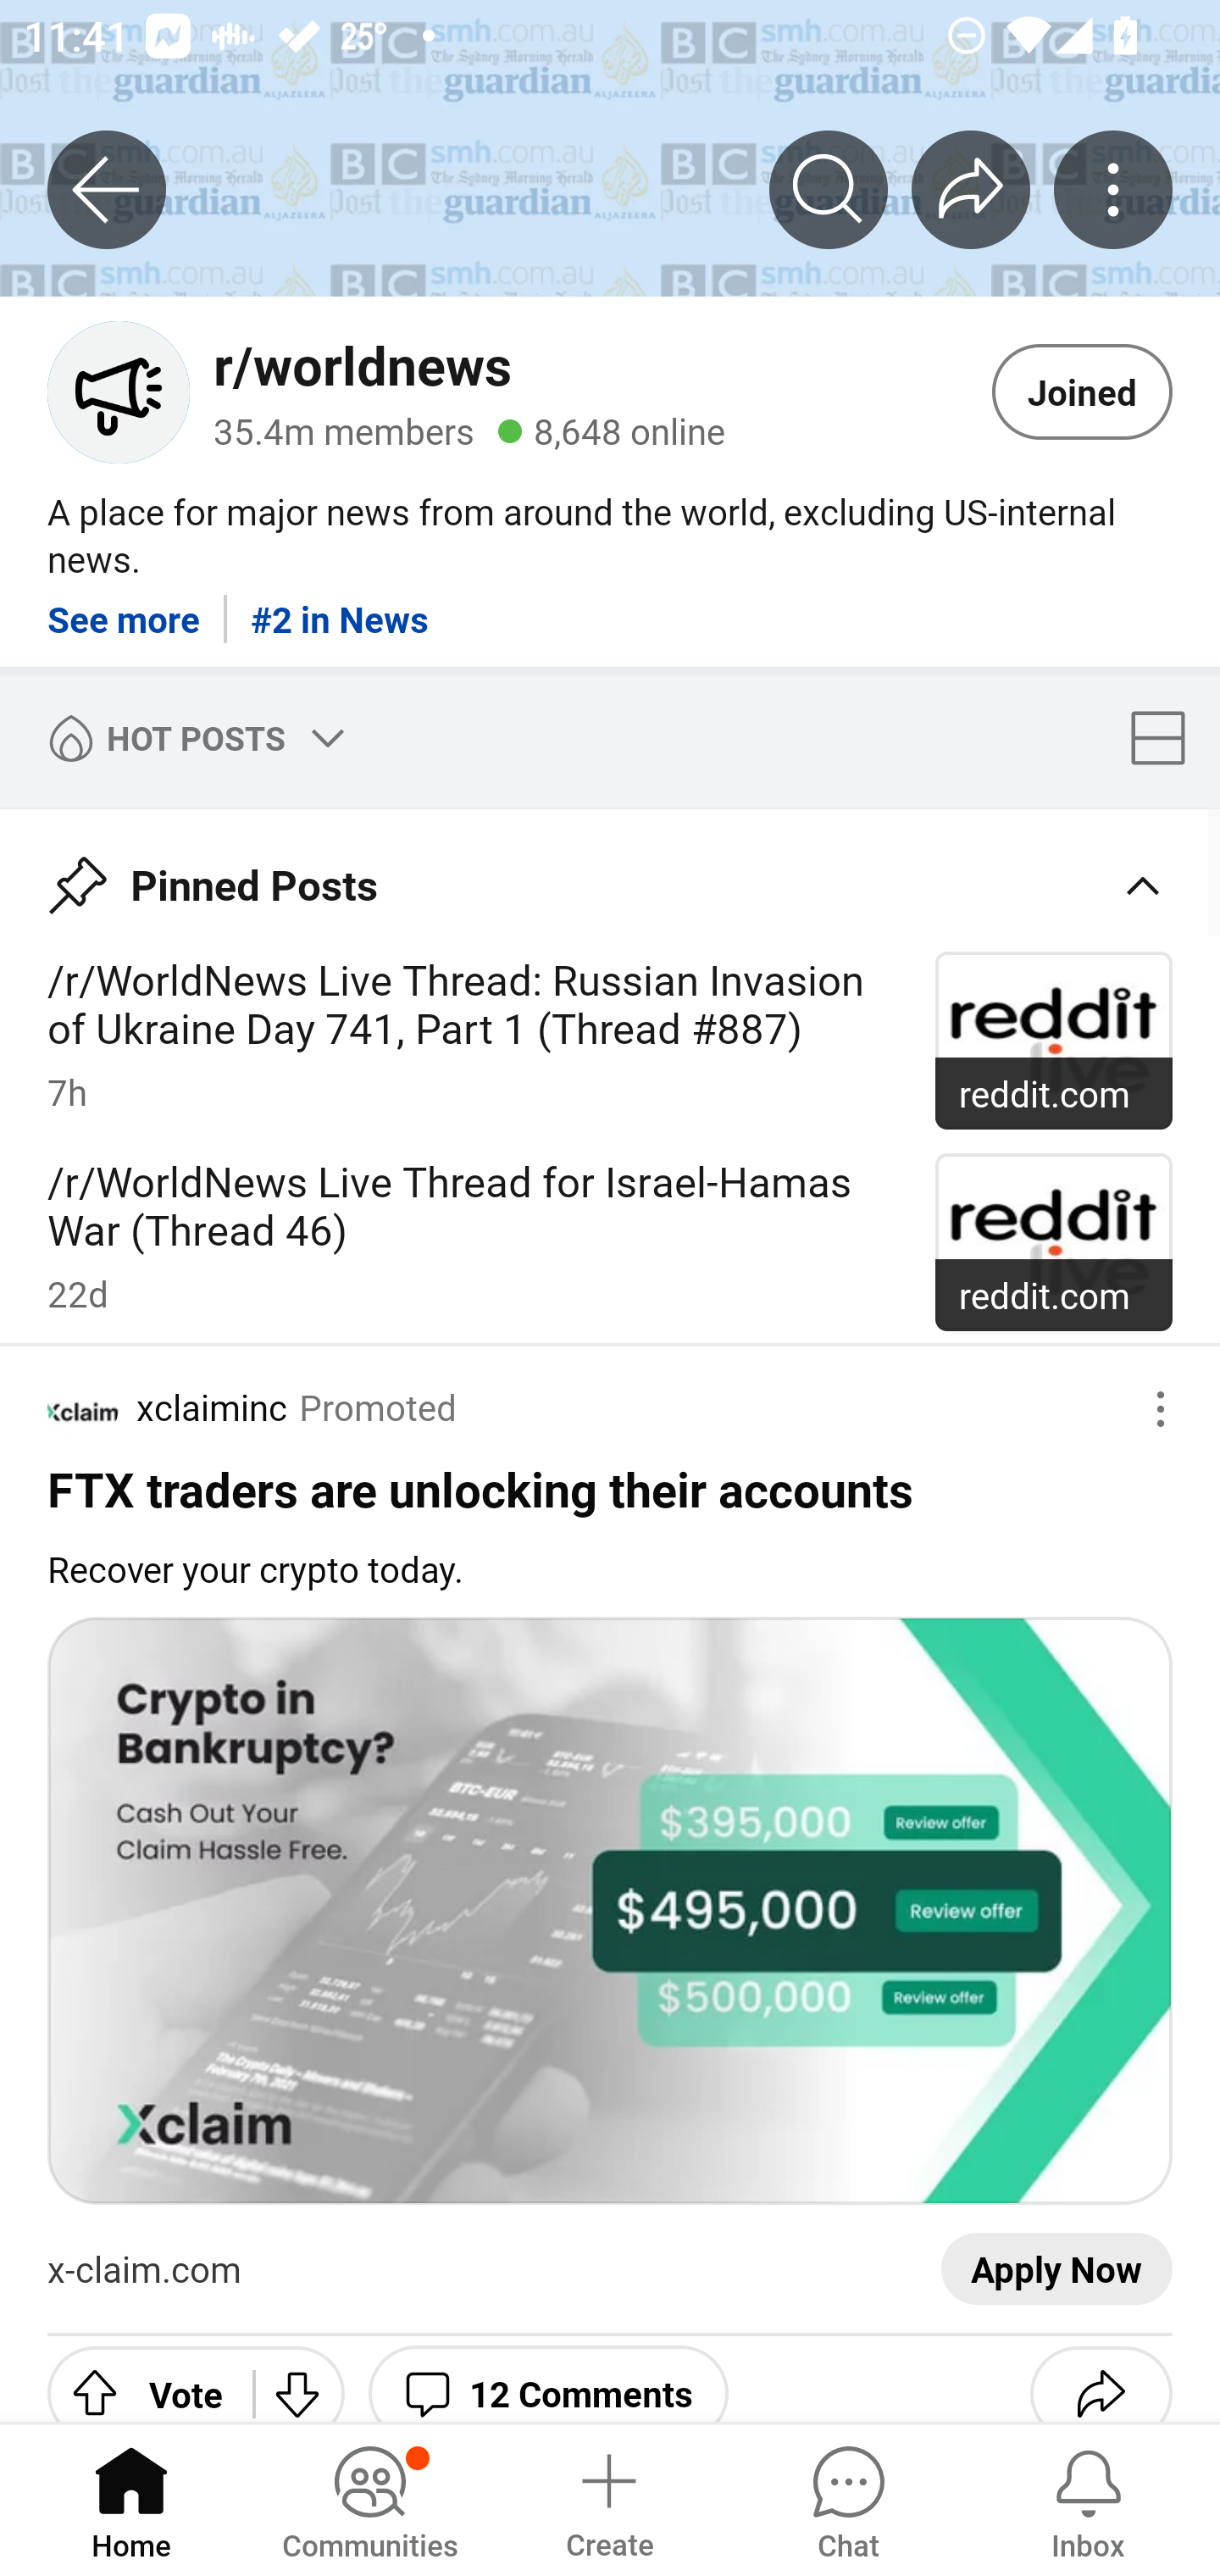  I want to click on Home, so click(131, 2498).